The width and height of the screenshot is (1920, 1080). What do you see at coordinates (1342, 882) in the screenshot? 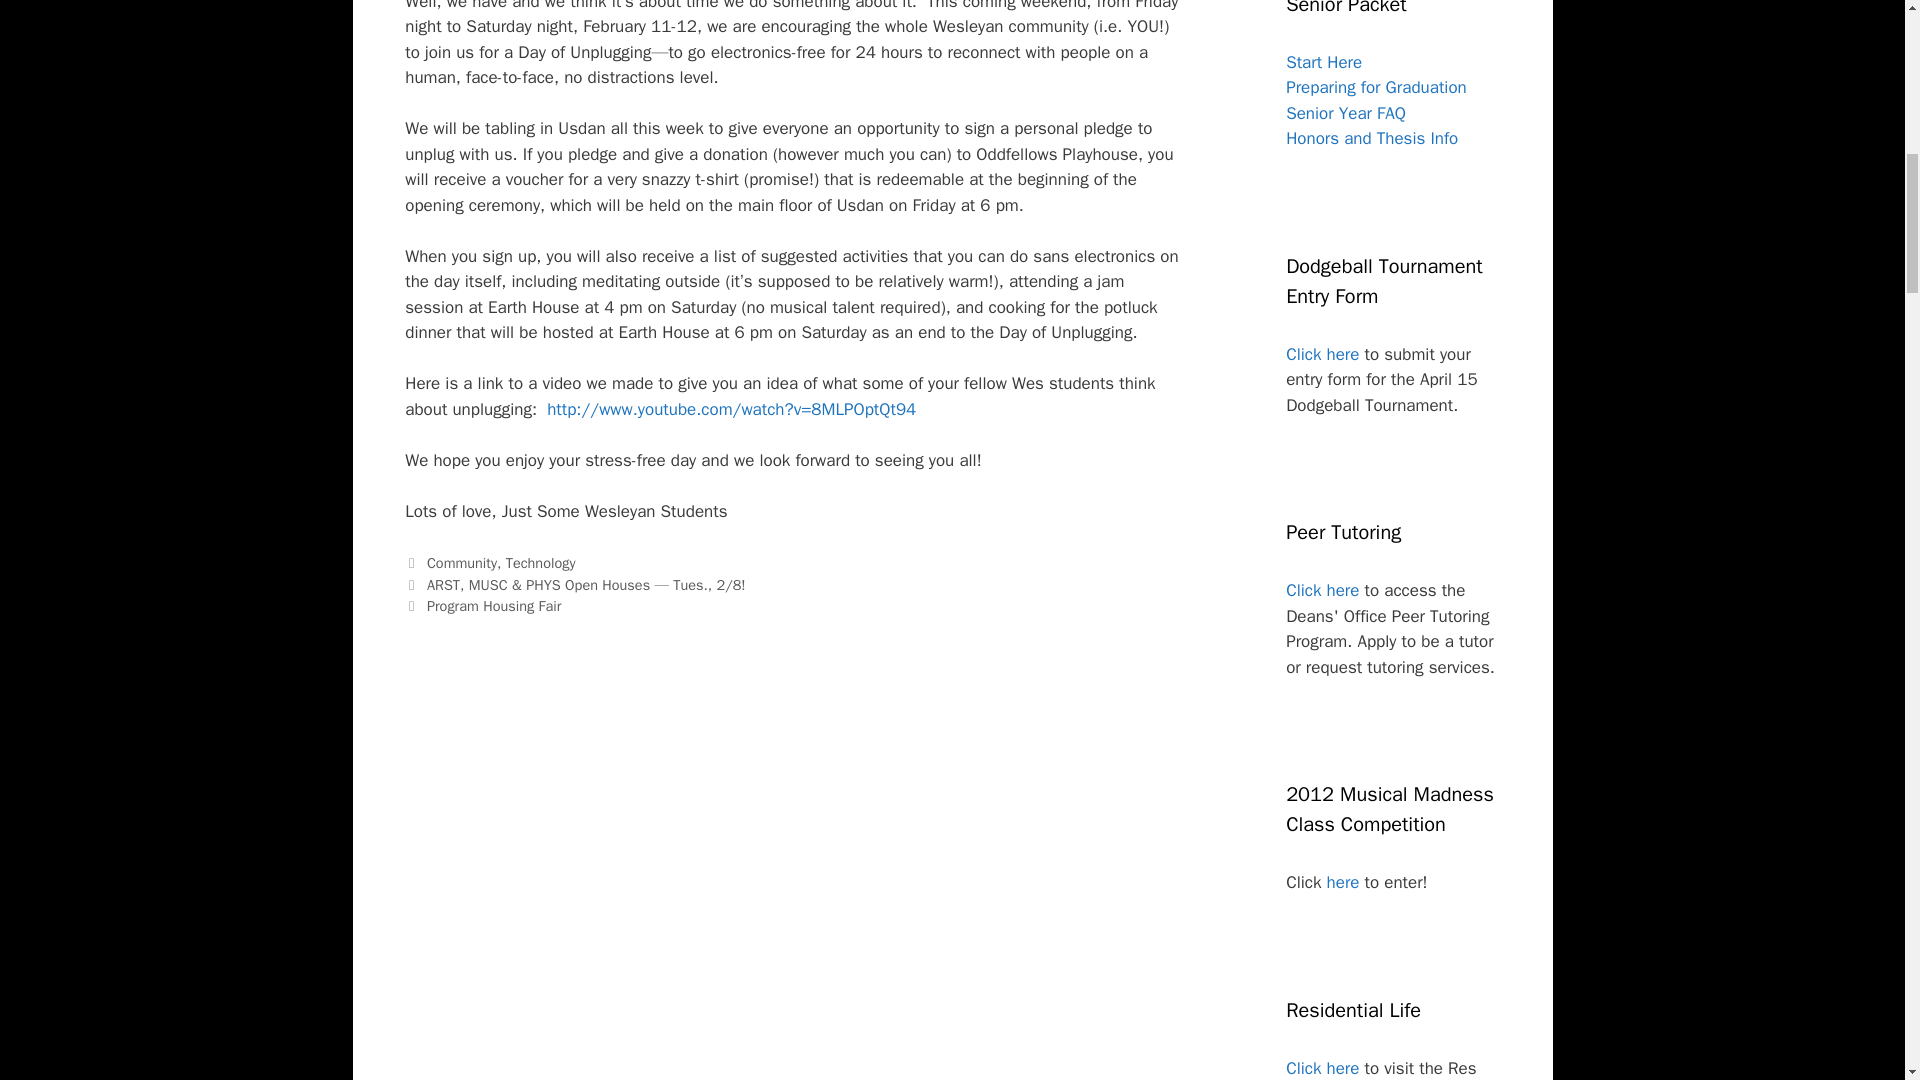
I see `here` at bounding box center [1342, 882].